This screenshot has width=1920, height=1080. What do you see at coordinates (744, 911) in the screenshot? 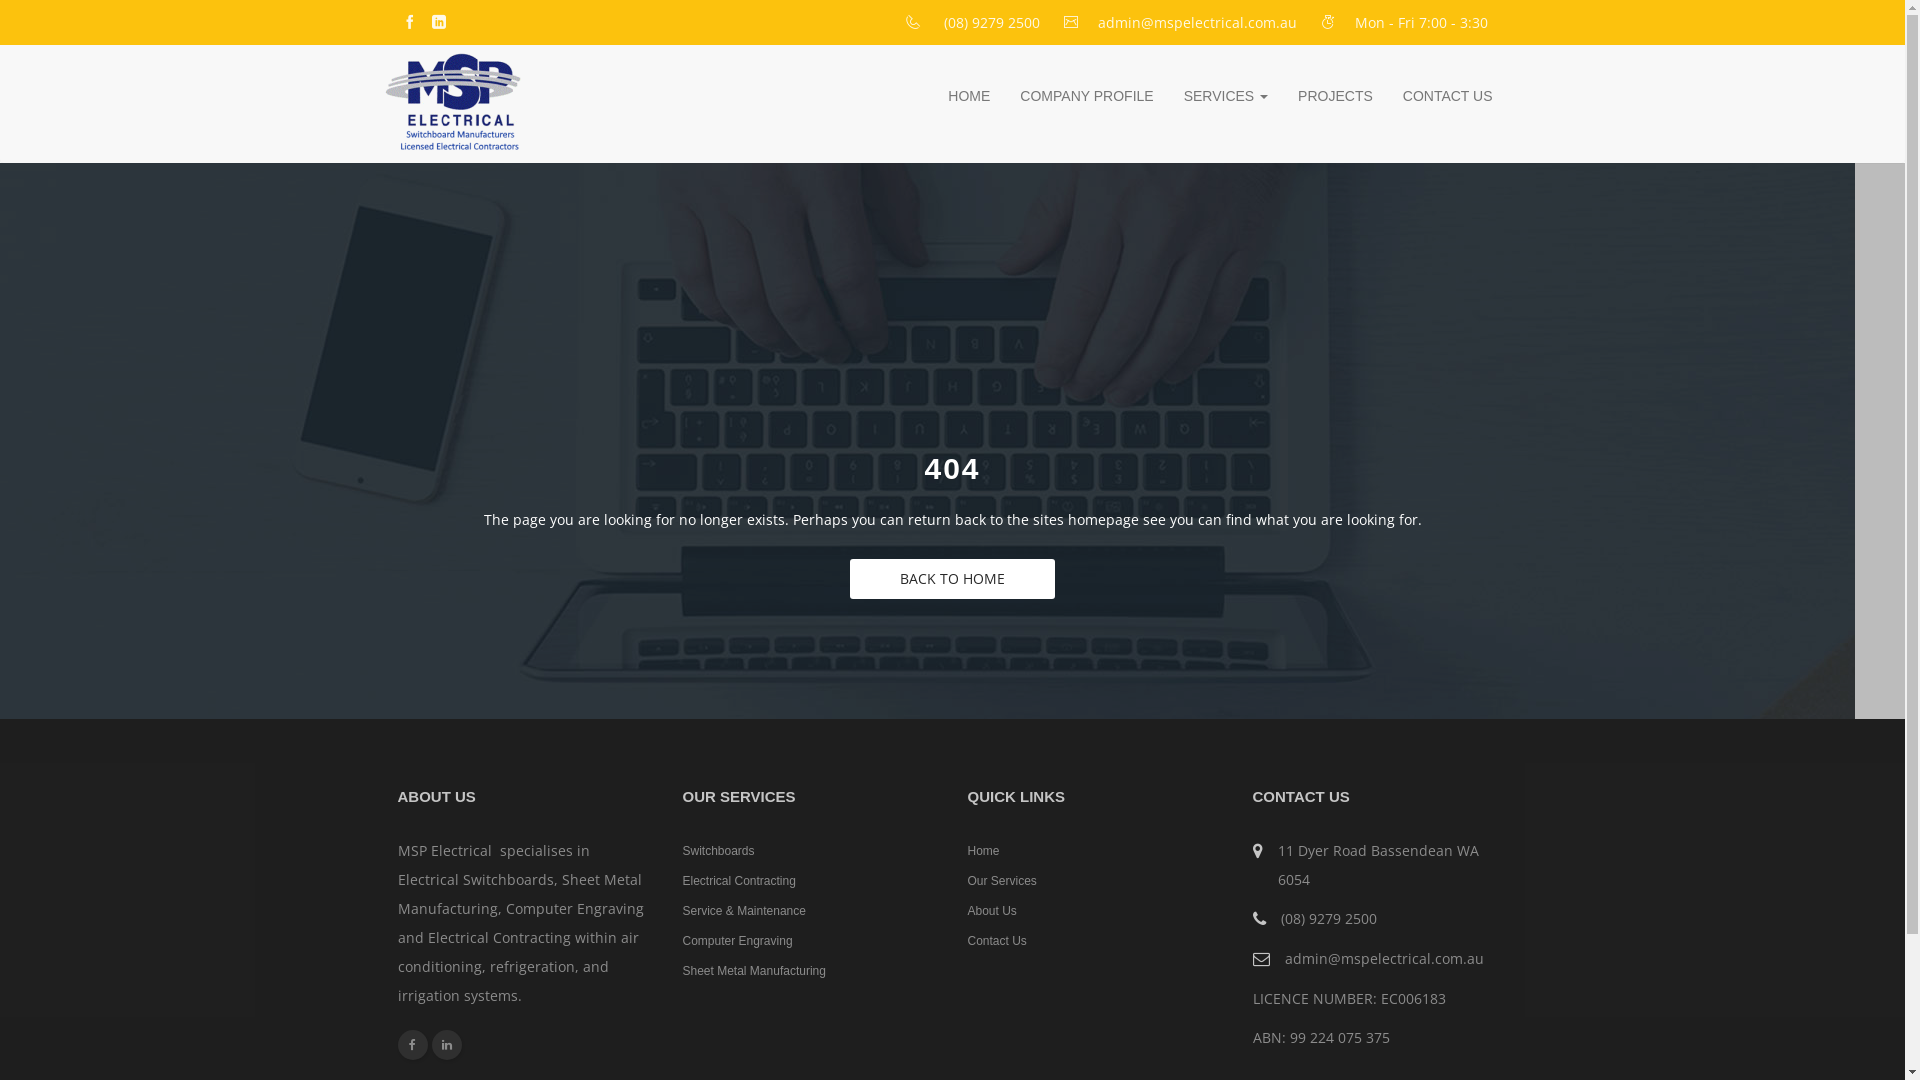
I see `Service & Maintenance` at bounding box center [744, 911].